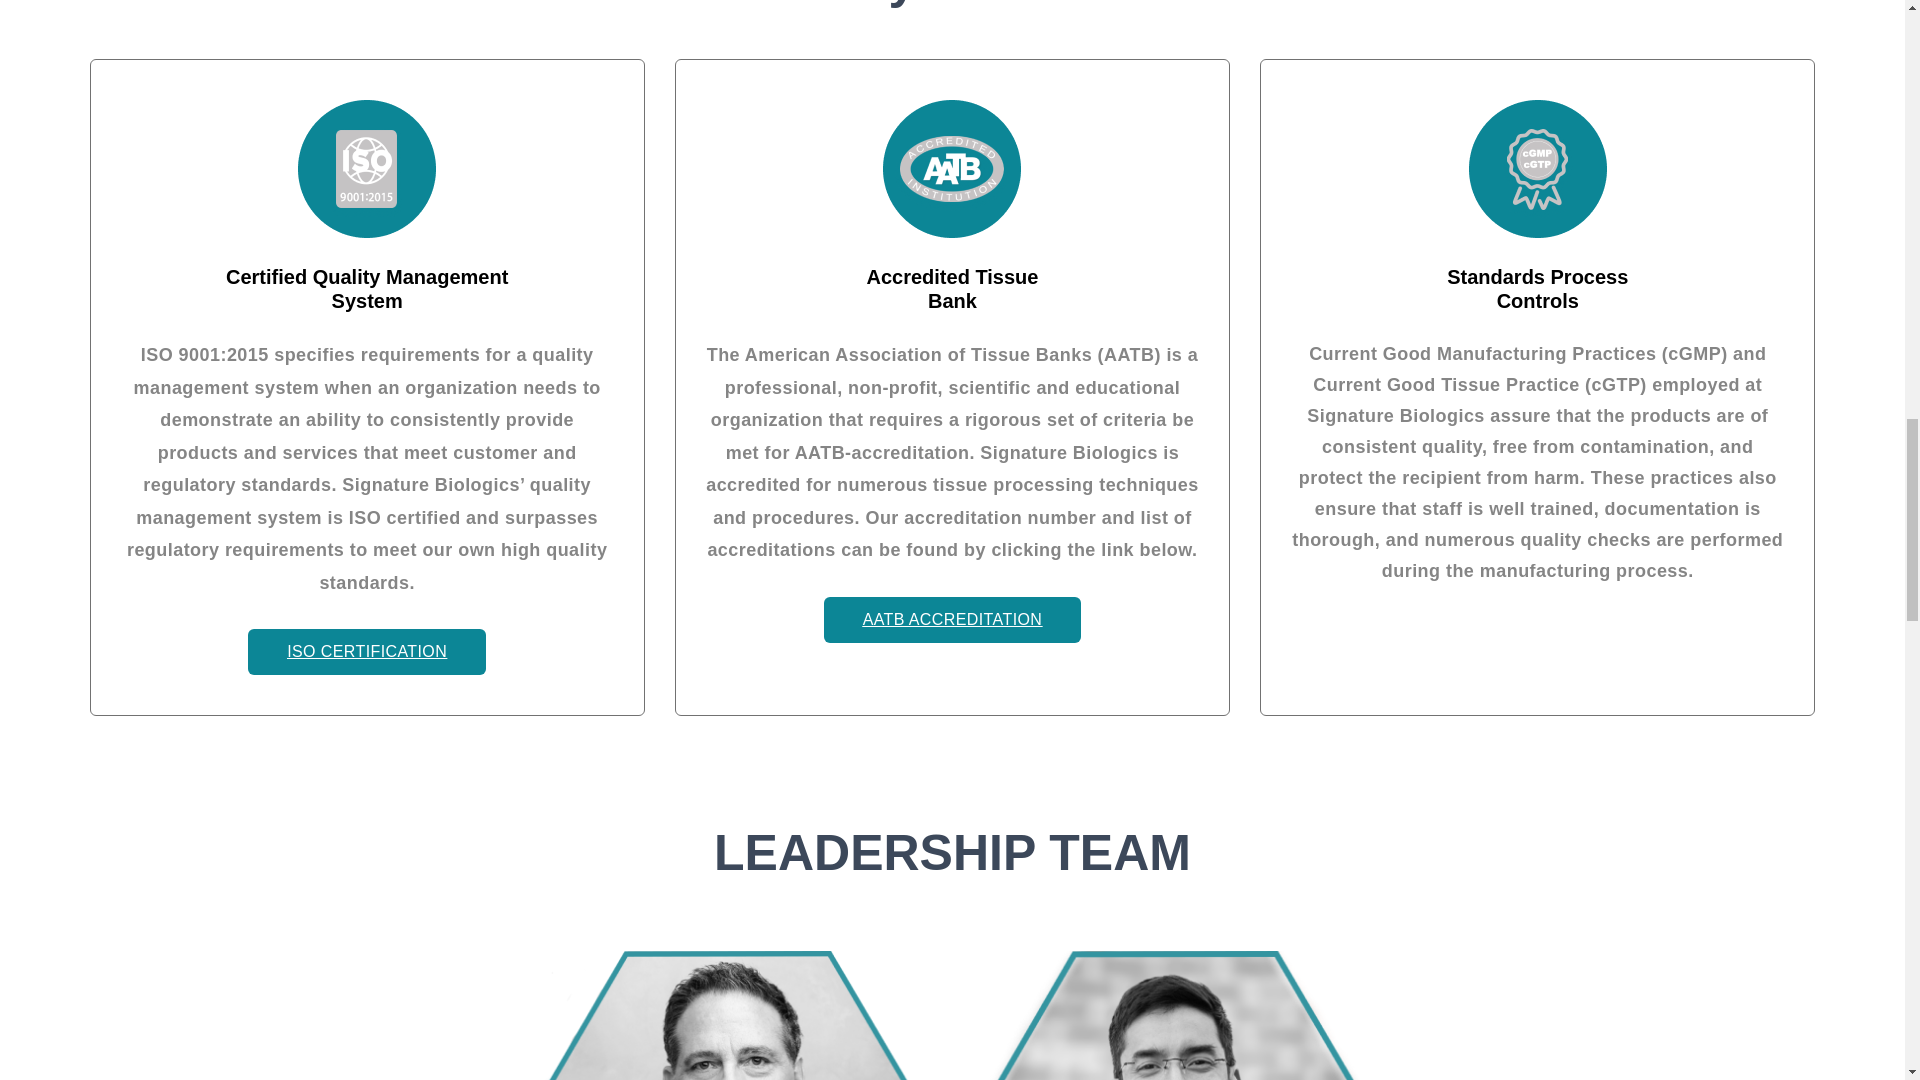 The height and width of the screenshot is (1080, 1920). Describe the element at coordinates (366, 652) in the screenshot. I see `ISO CERTIFICATION` at that location.